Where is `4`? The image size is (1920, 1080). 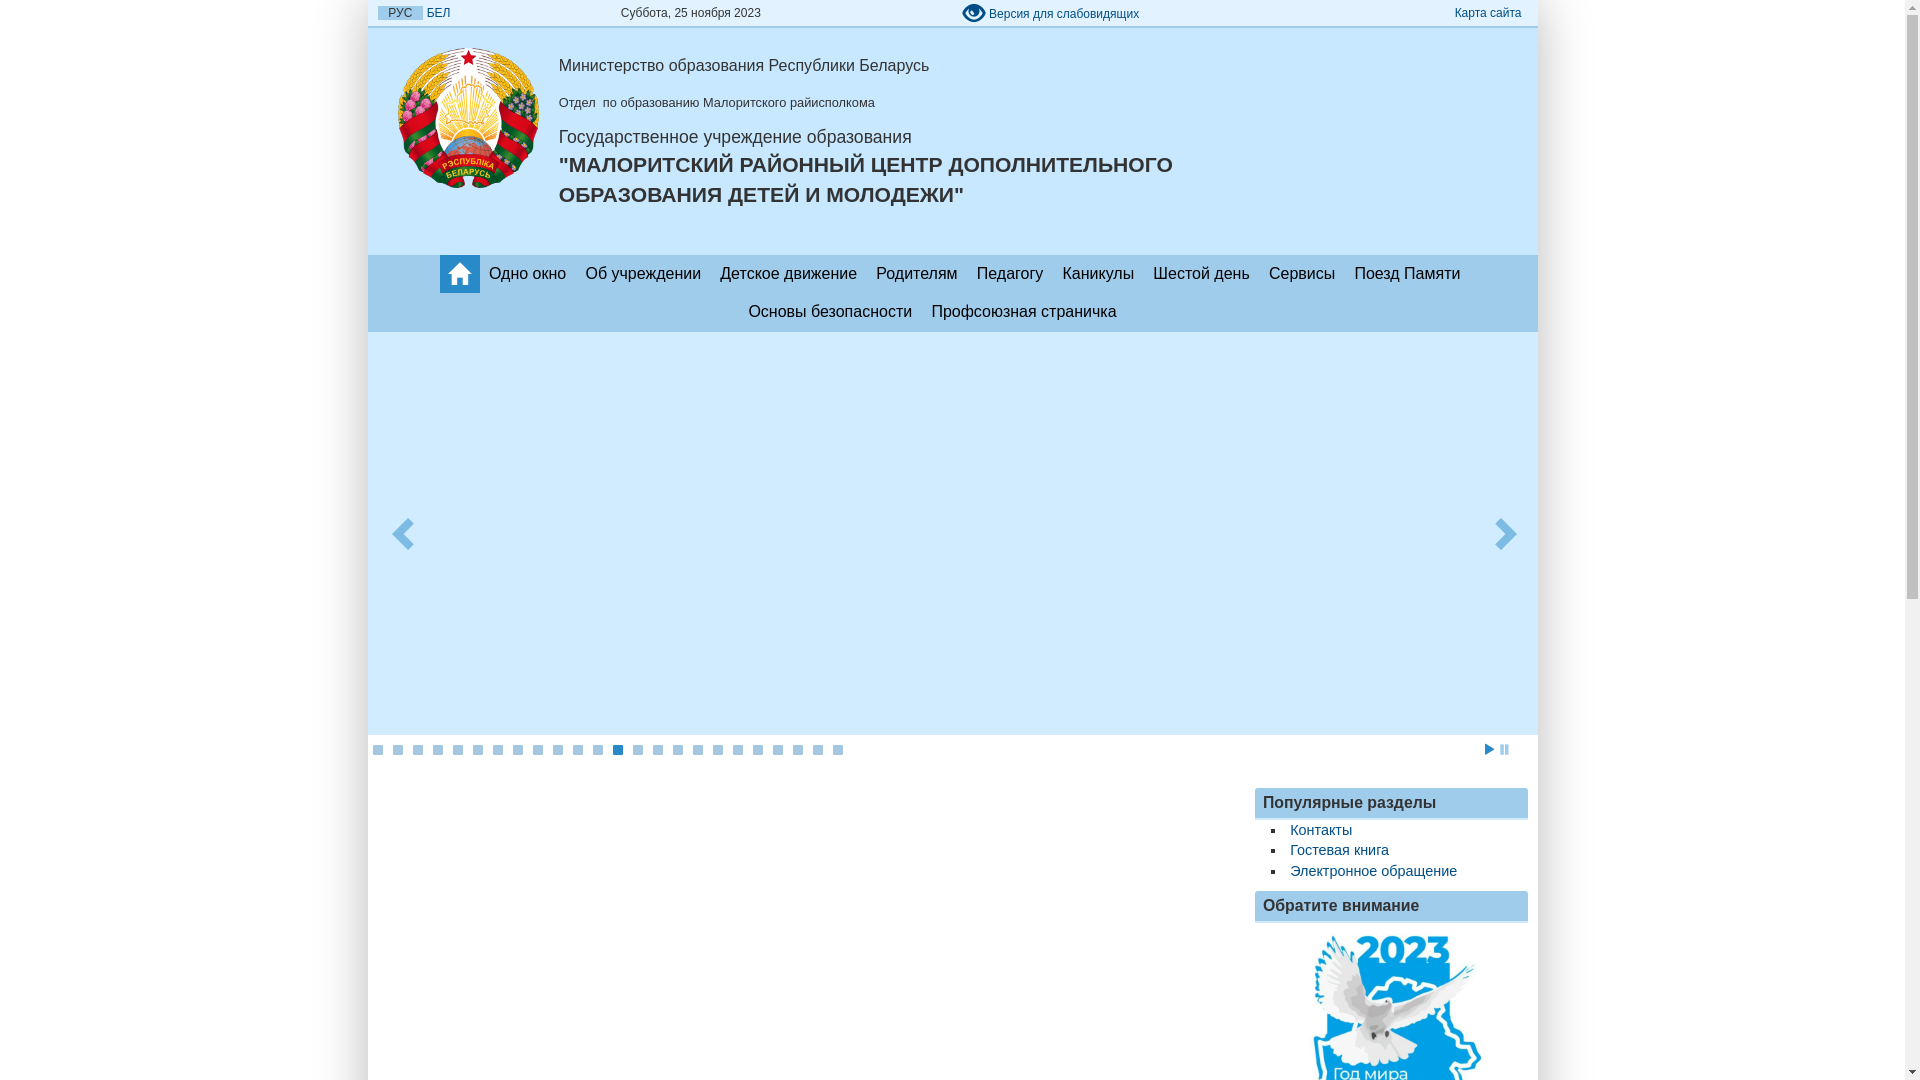 4 is located at coordinates (437, 750).